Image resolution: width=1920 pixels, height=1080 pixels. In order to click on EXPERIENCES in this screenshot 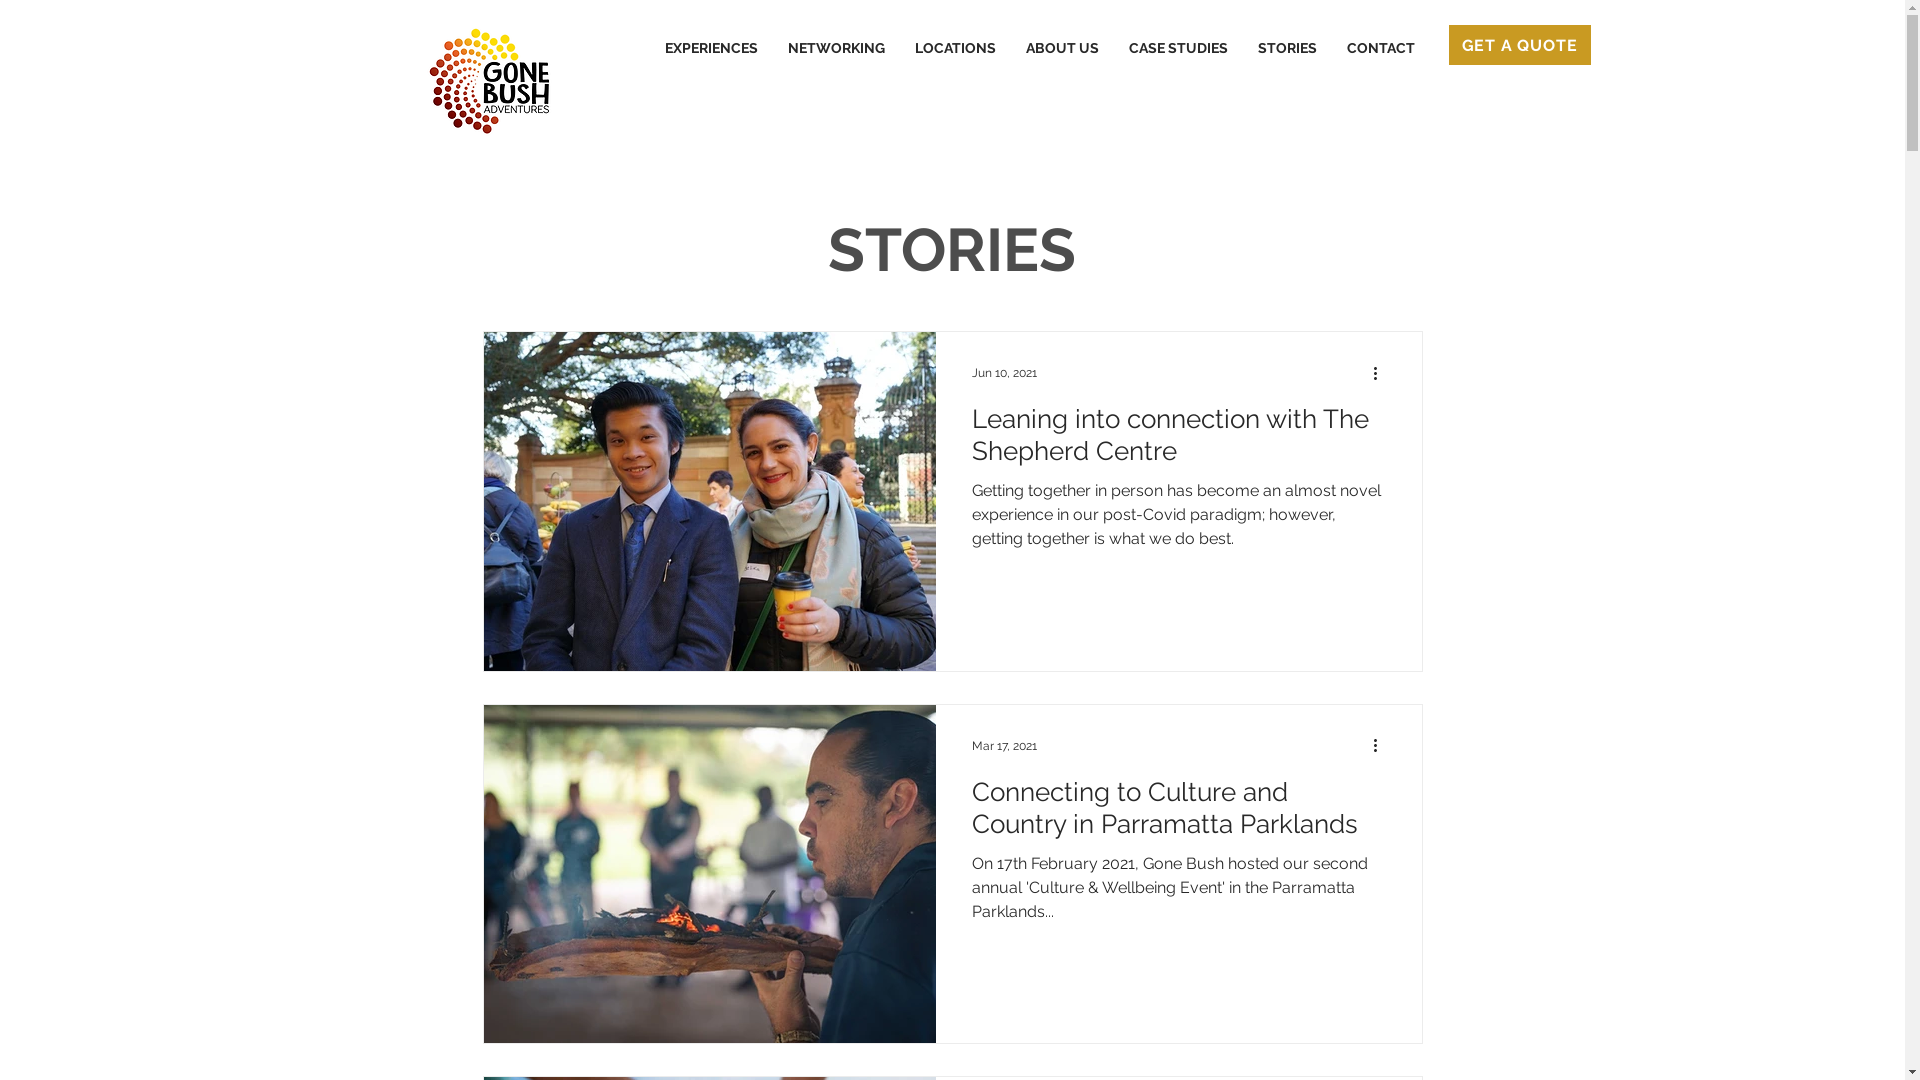, I will do `click(712, 48)`.